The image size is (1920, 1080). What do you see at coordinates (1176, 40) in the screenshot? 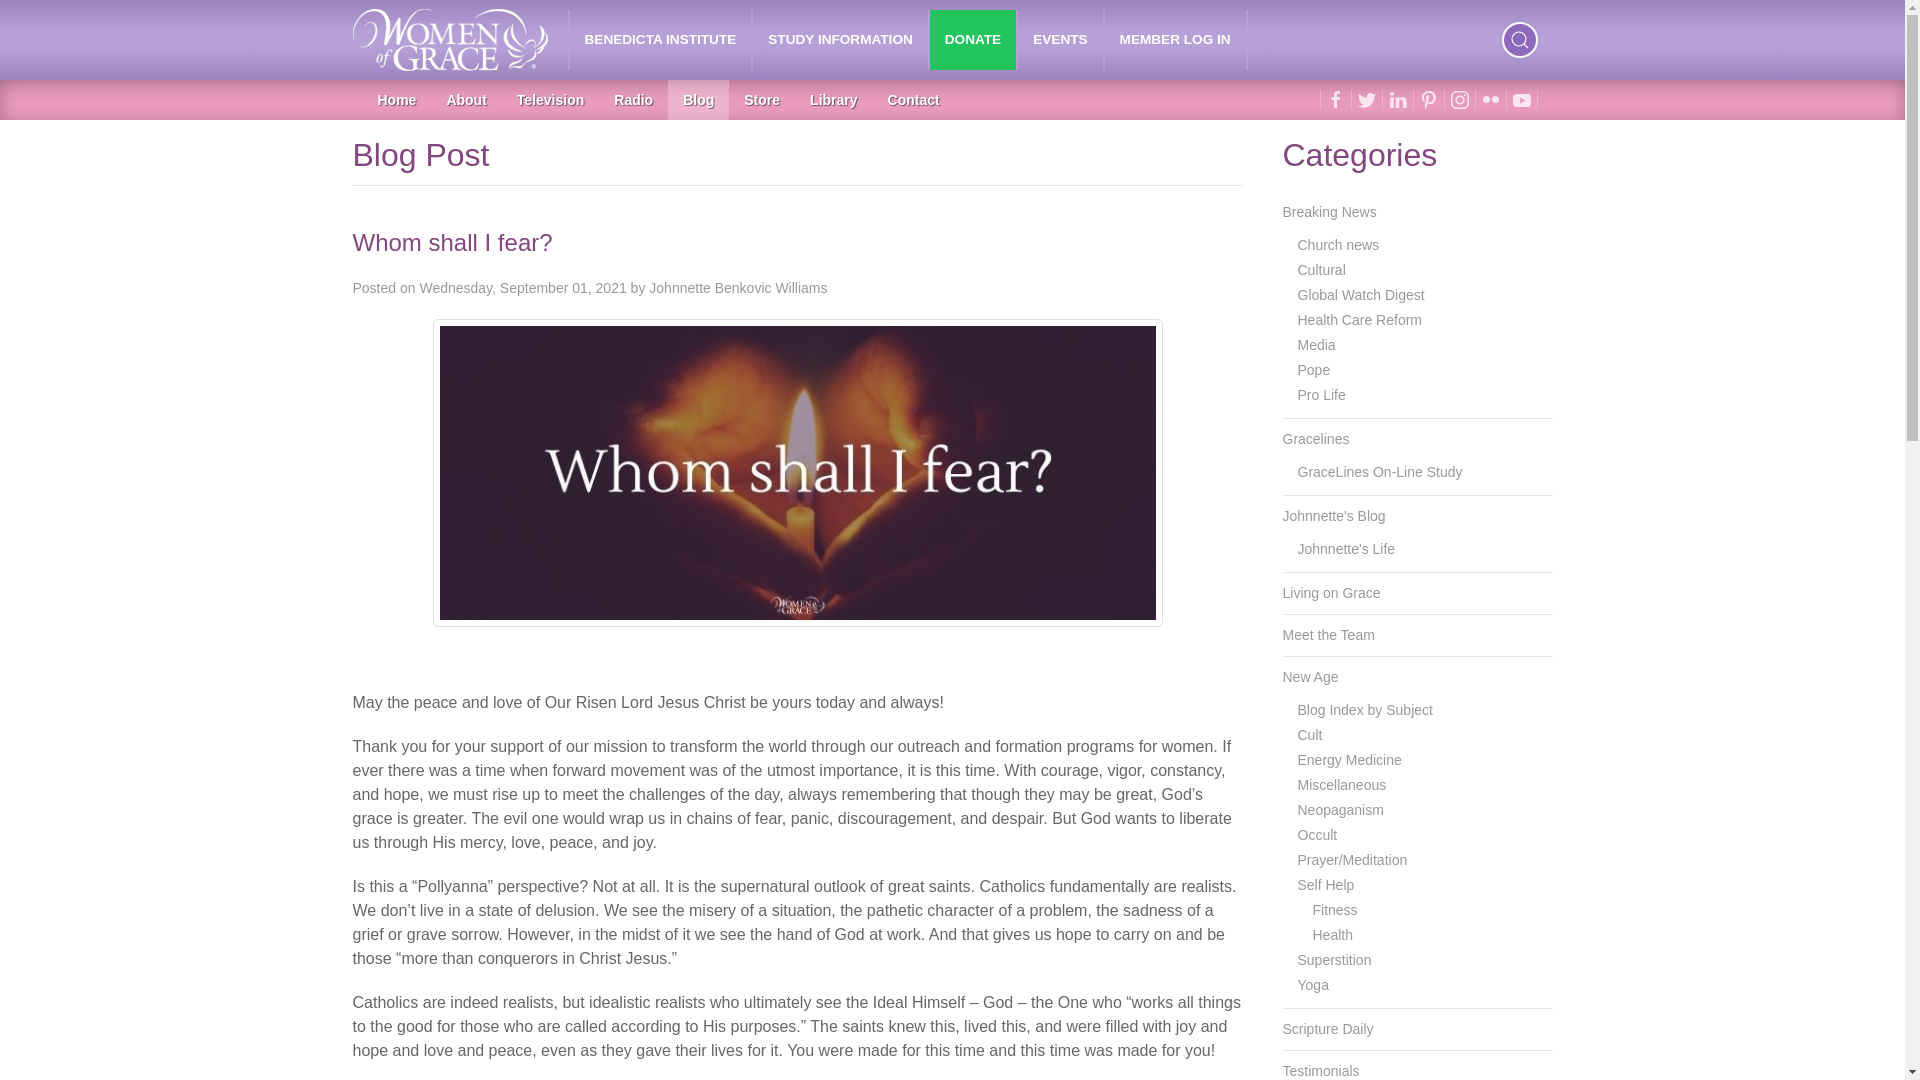
I see `MEMBER LOG IN` at bounding box center [1176, 40].